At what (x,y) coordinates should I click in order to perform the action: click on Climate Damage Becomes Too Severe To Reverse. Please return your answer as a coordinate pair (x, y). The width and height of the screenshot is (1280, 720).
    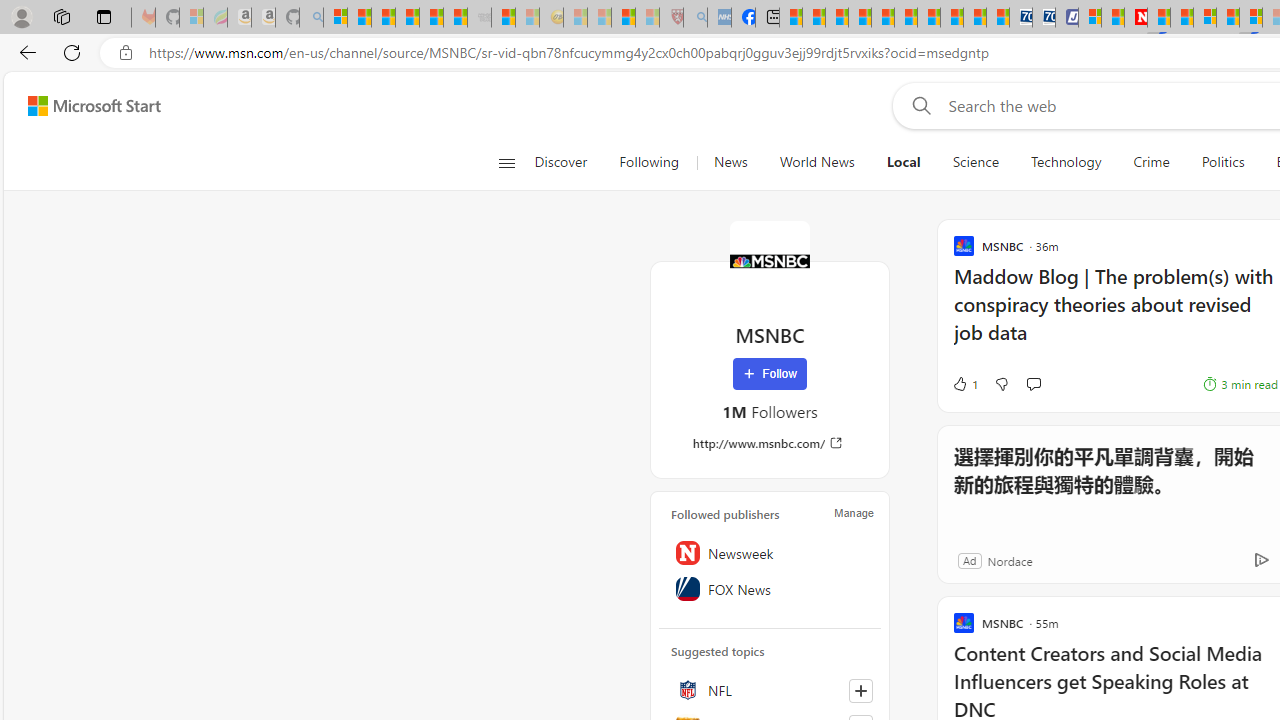
    Looking at the image, I should click on (860, 18).